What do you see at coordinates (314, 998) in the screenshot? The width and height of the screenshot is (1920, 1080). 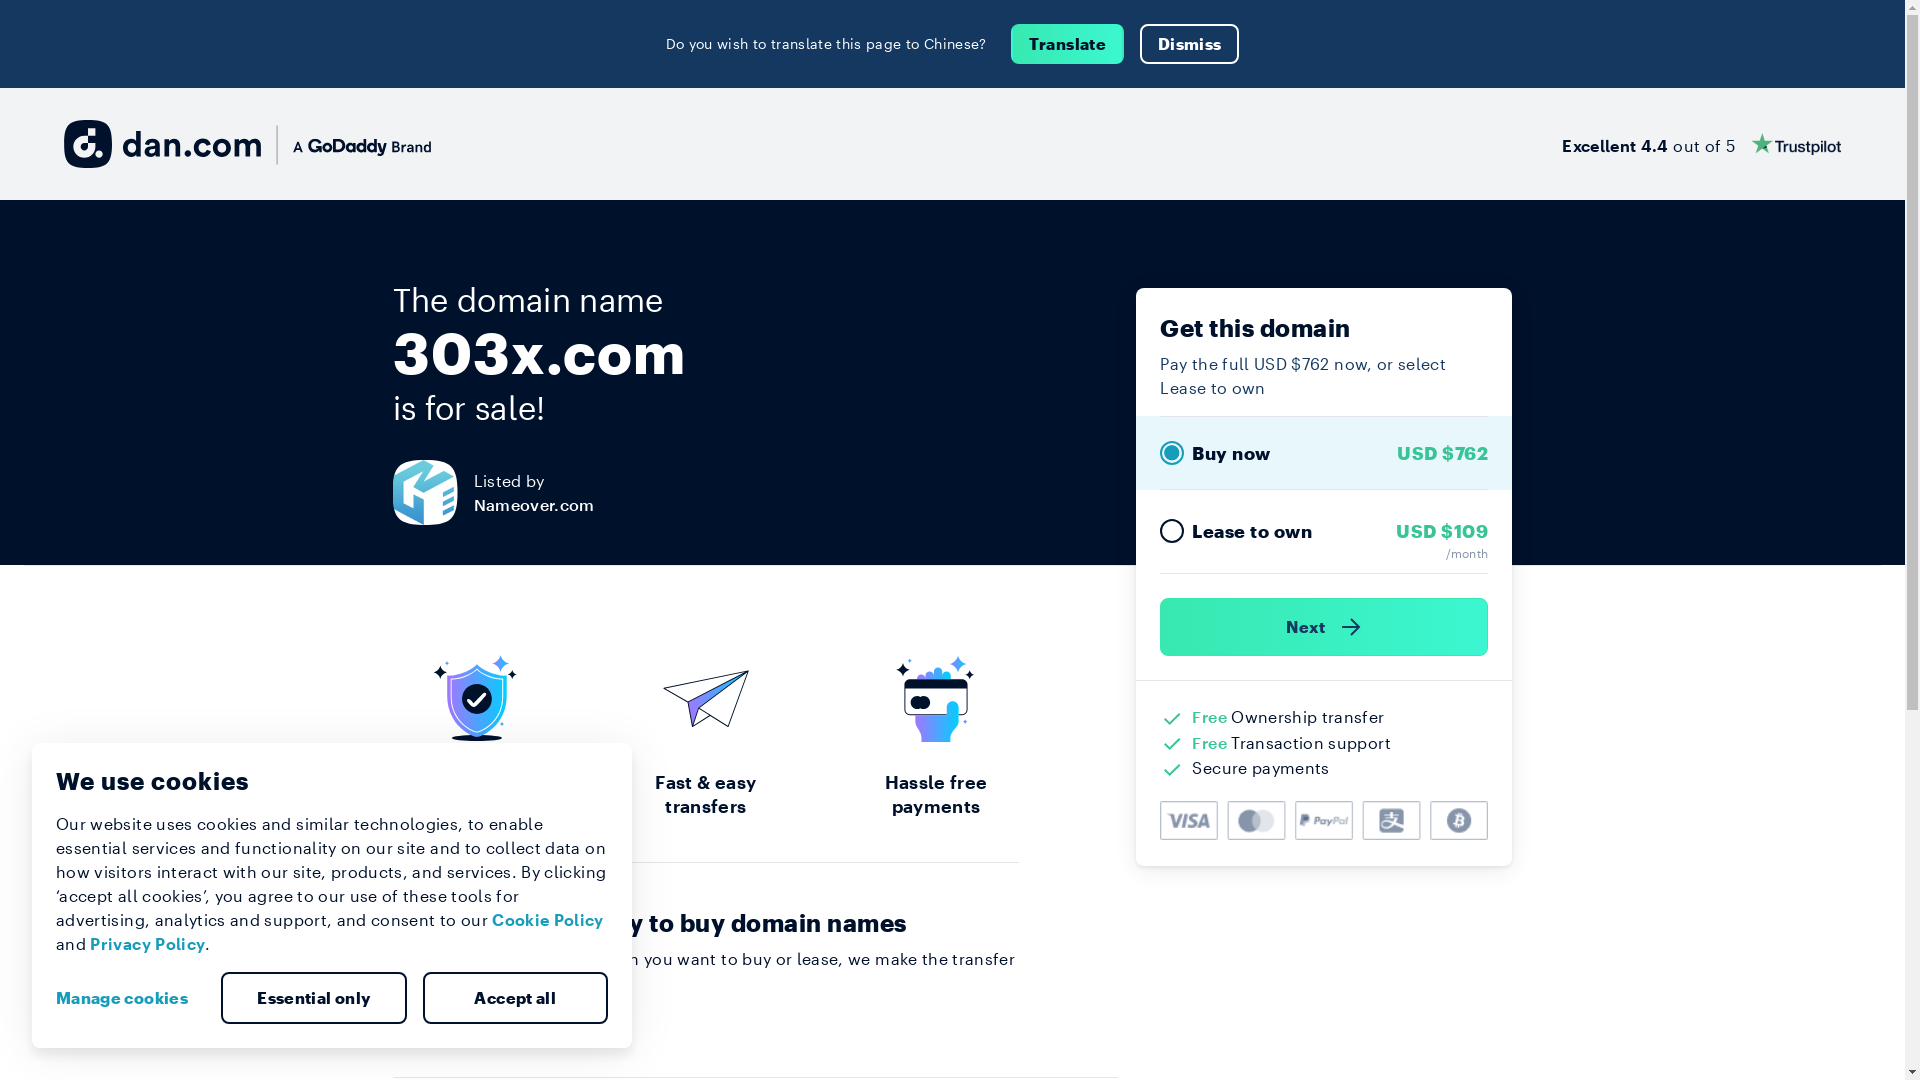 I see `Essential only` at bounding box center [314, 998].